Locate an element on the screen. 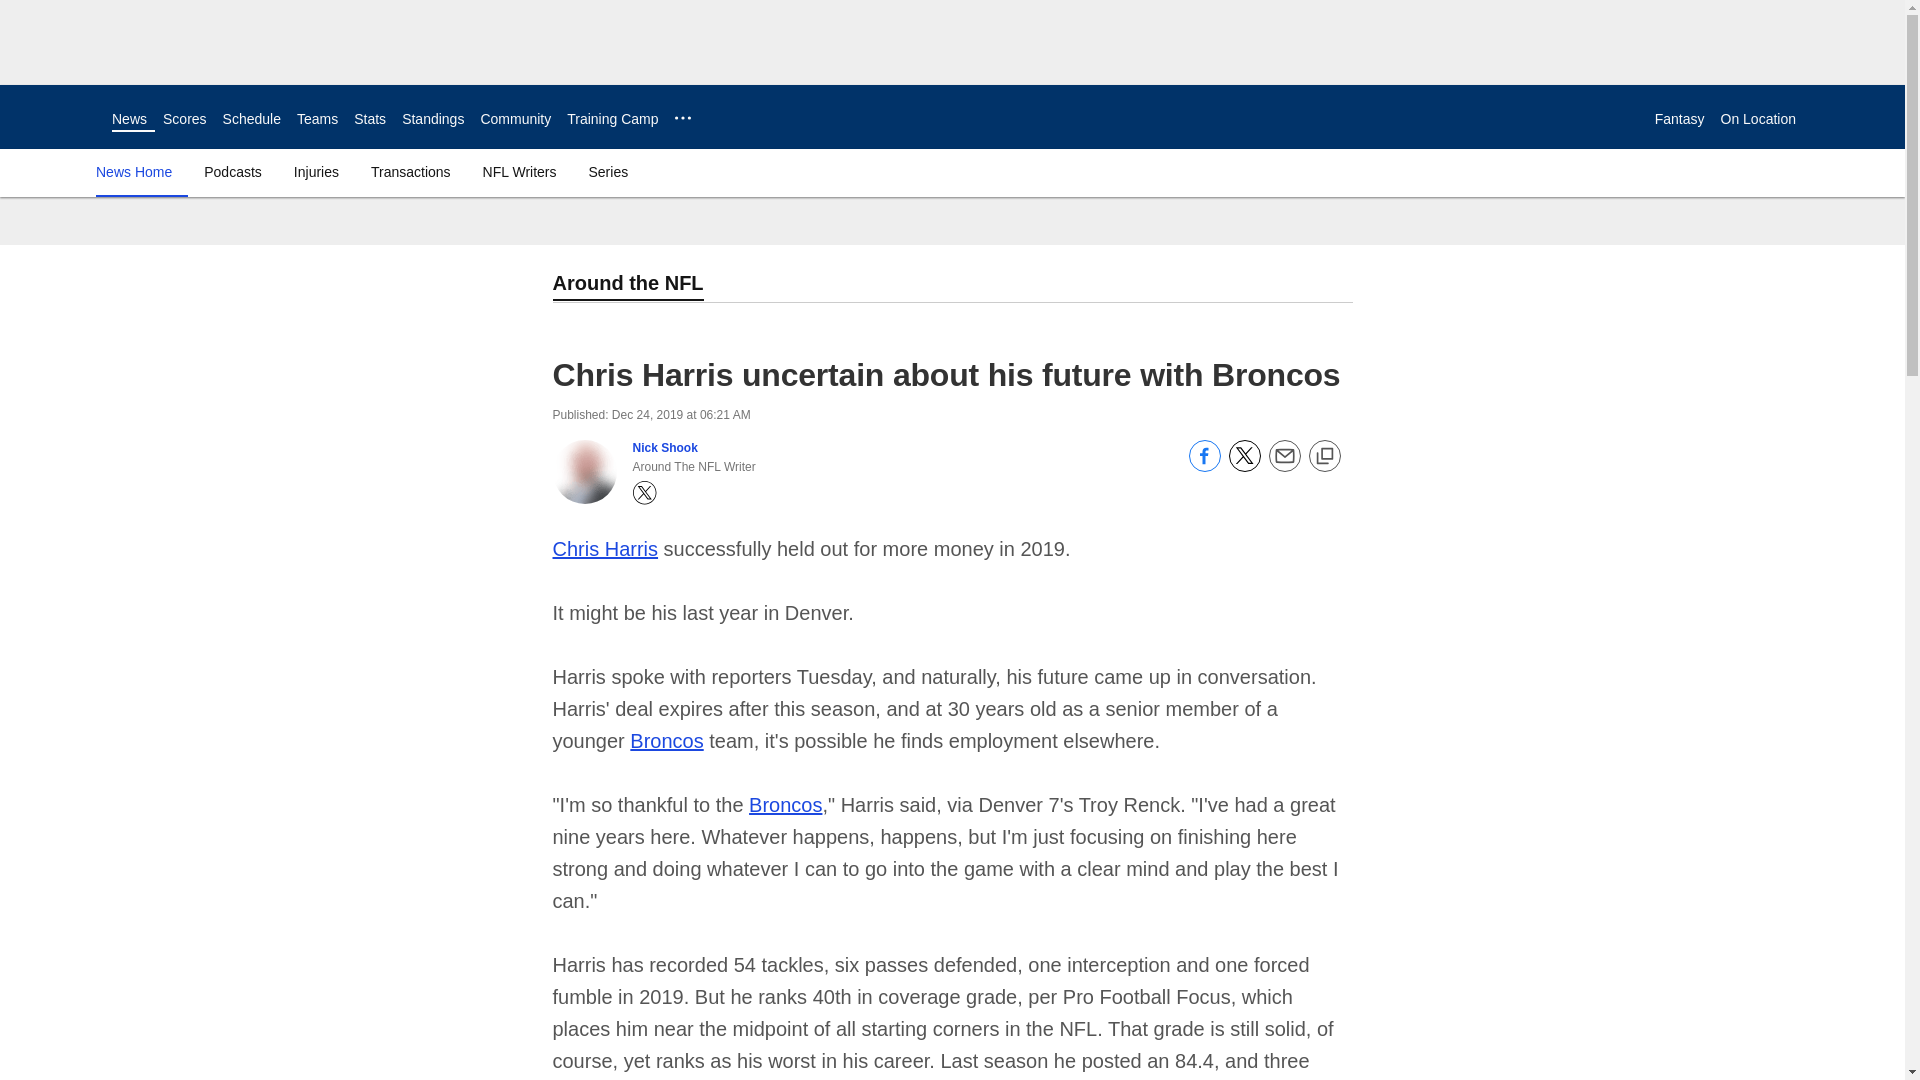  Link to NFL homepage is located at coordinates (56, 116).